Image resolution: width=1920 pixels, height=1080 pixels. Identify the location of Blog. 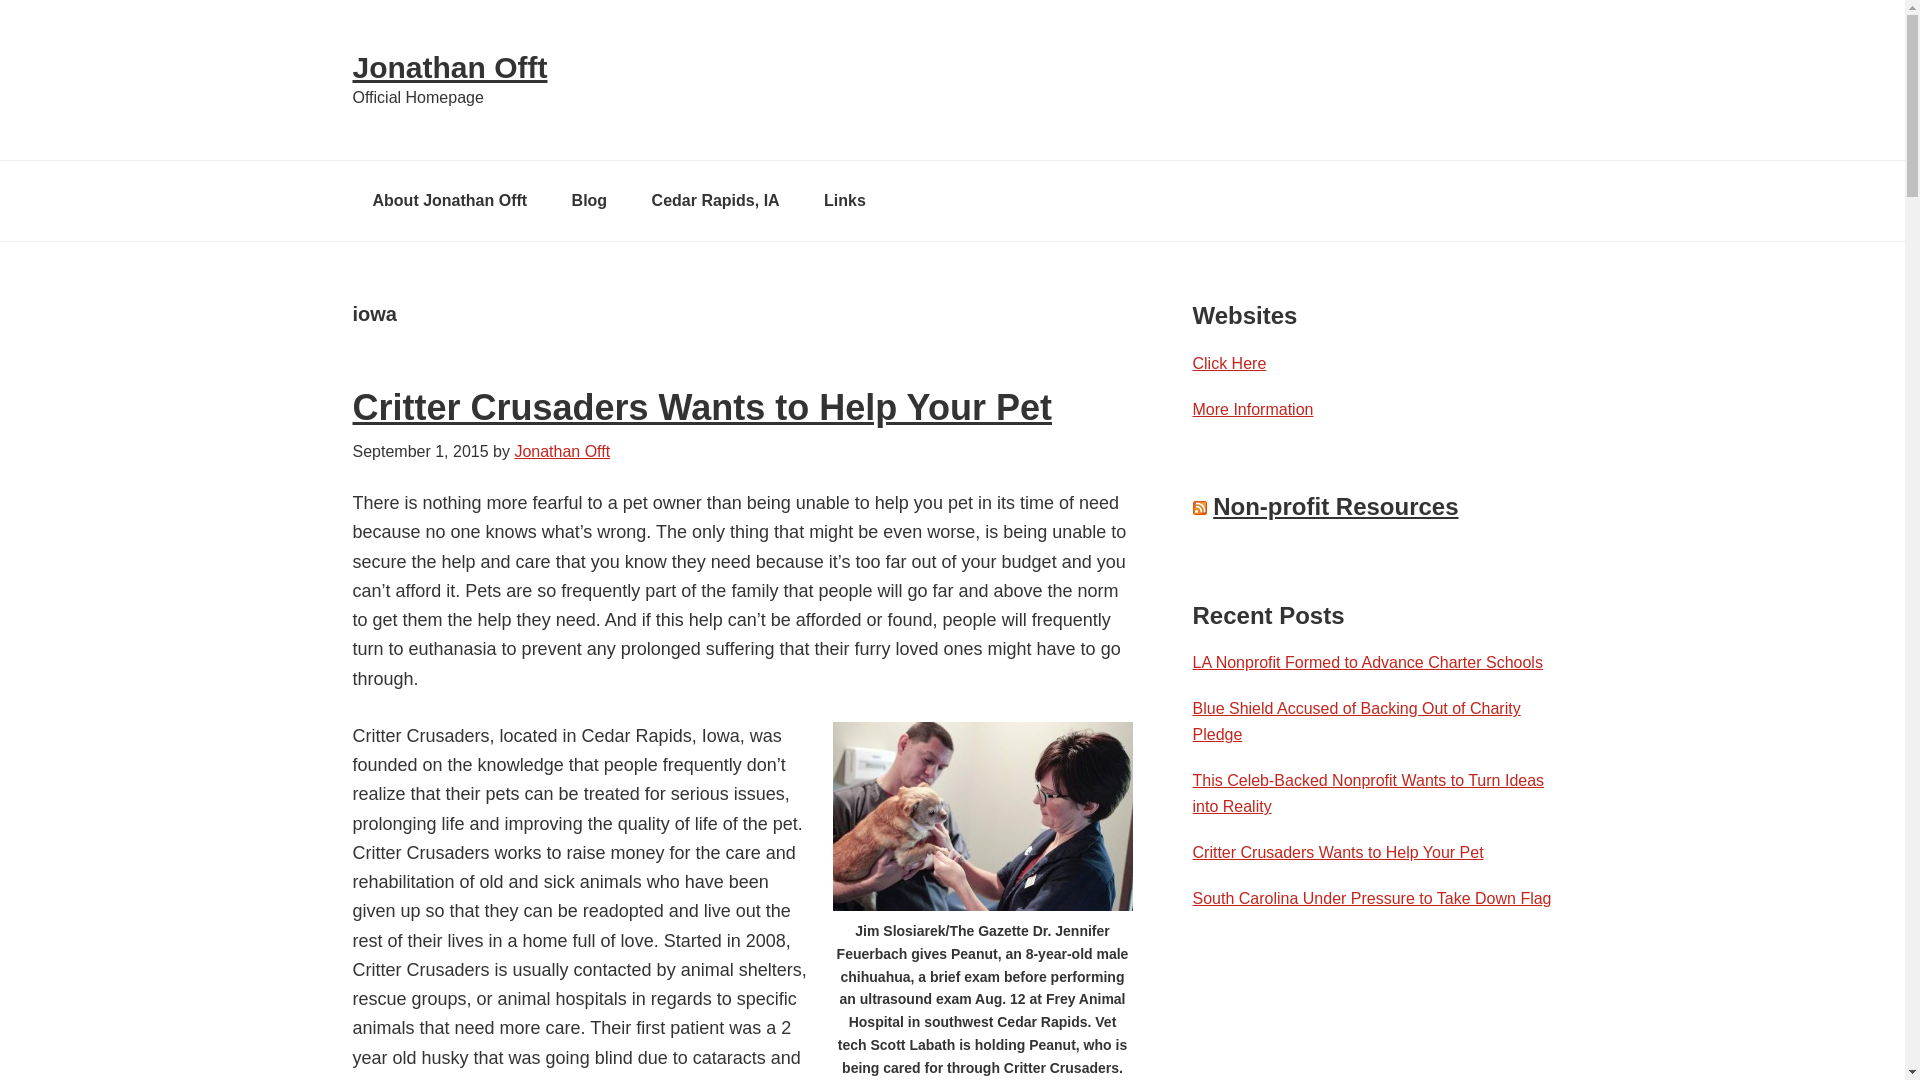
(590, 200).